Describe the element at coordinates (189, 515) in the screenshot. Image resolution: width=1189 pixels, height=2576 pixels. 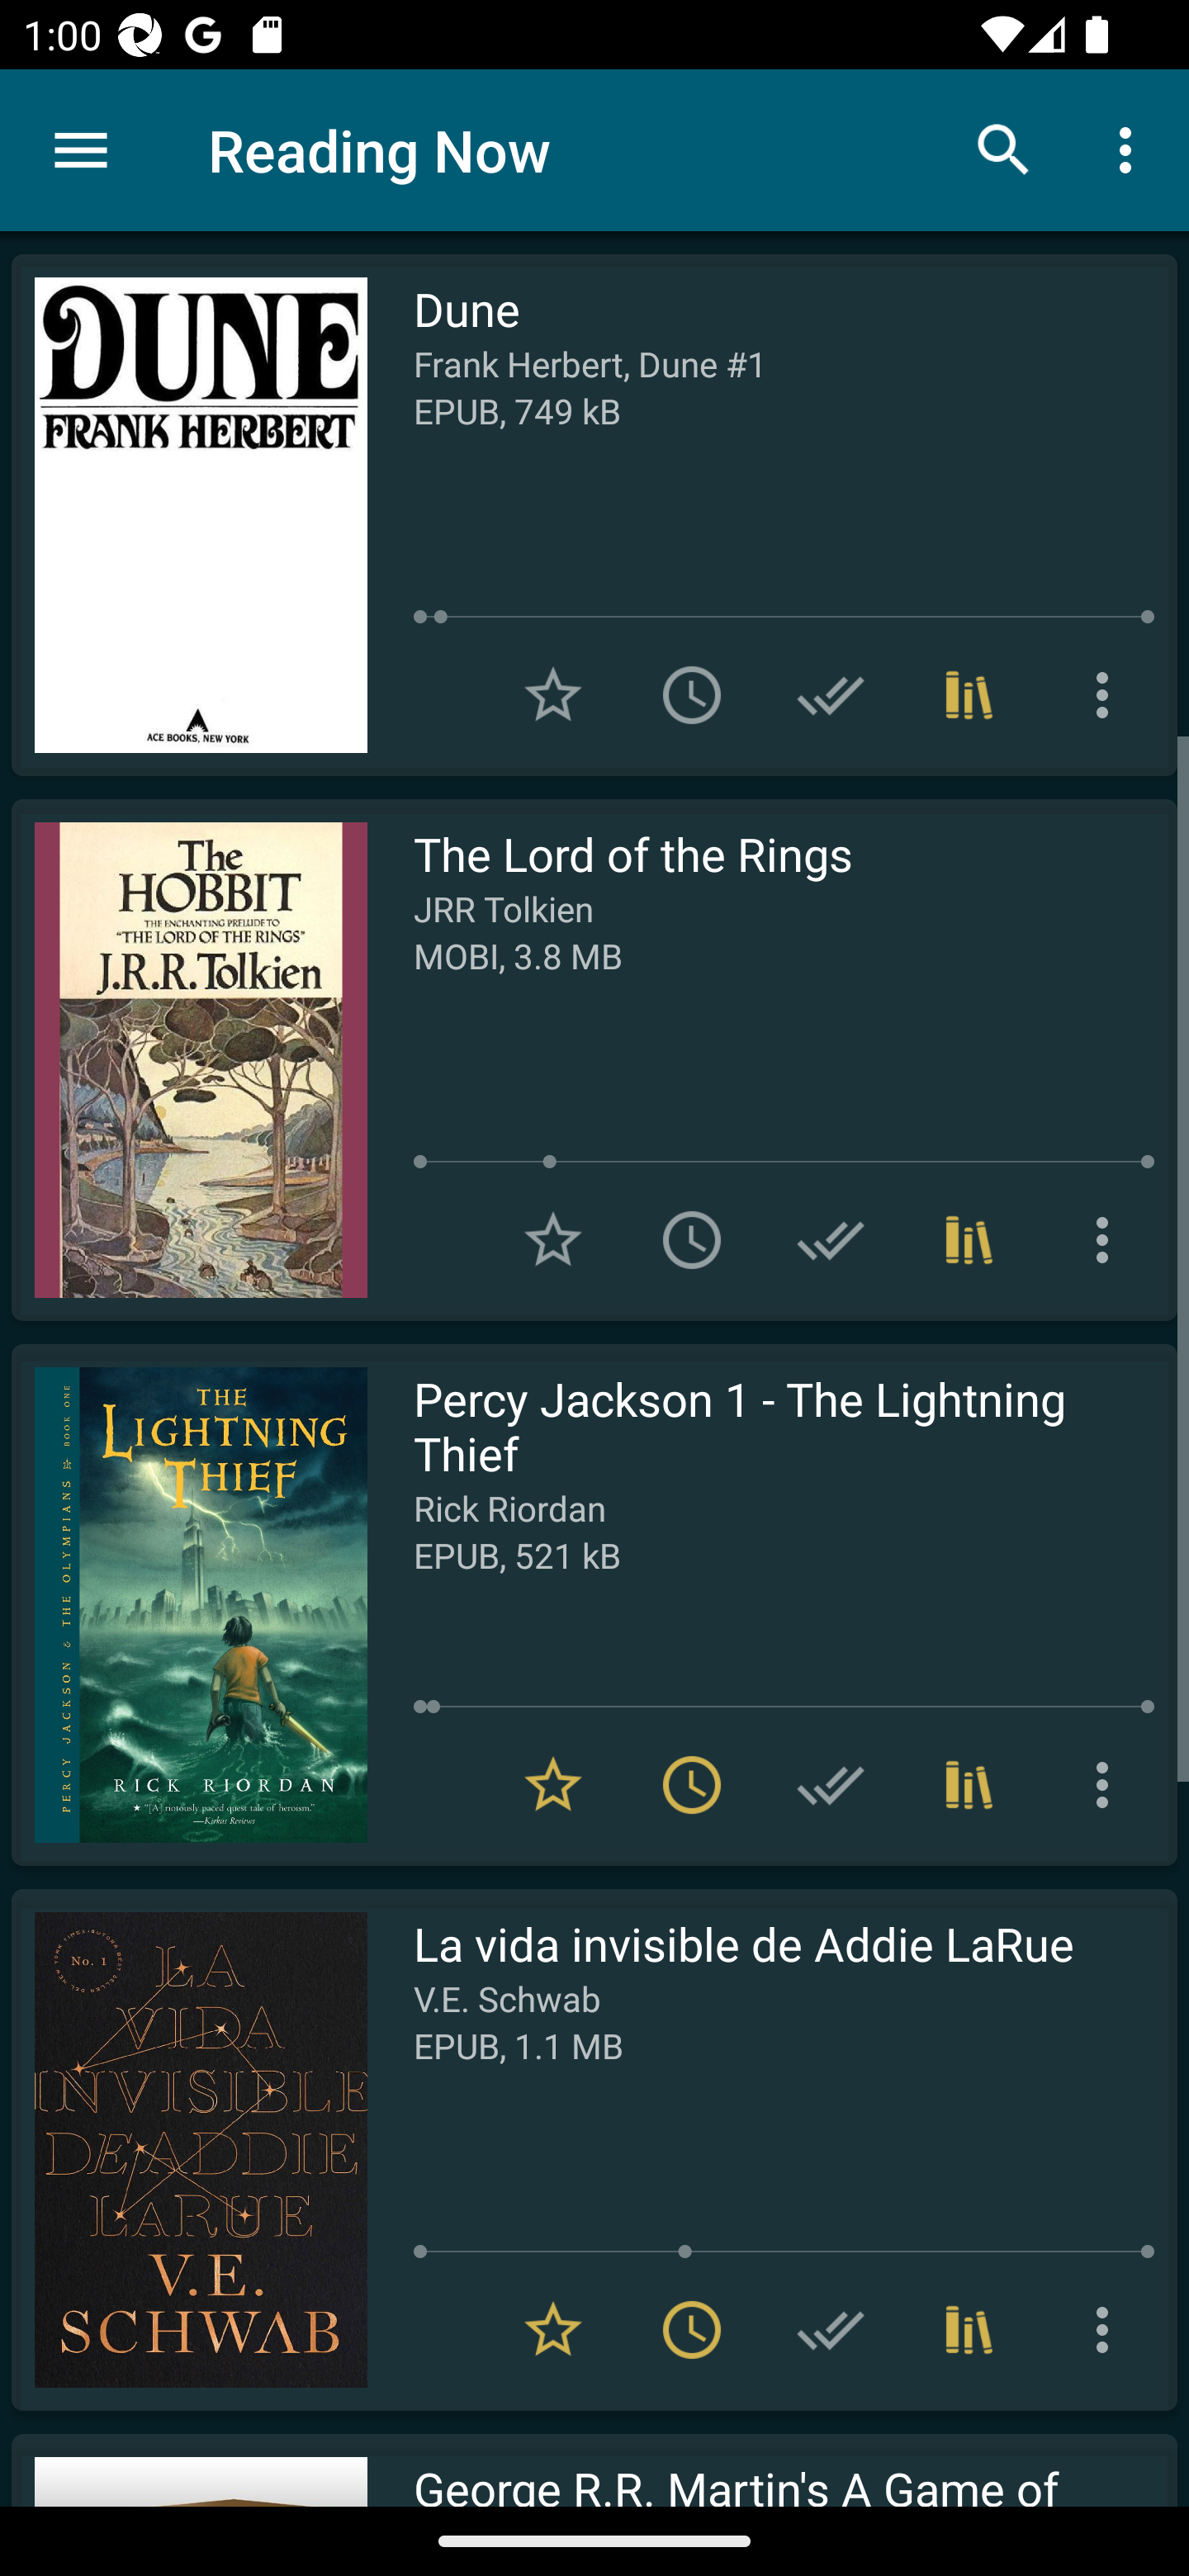
I see `Read Dune` at that location.